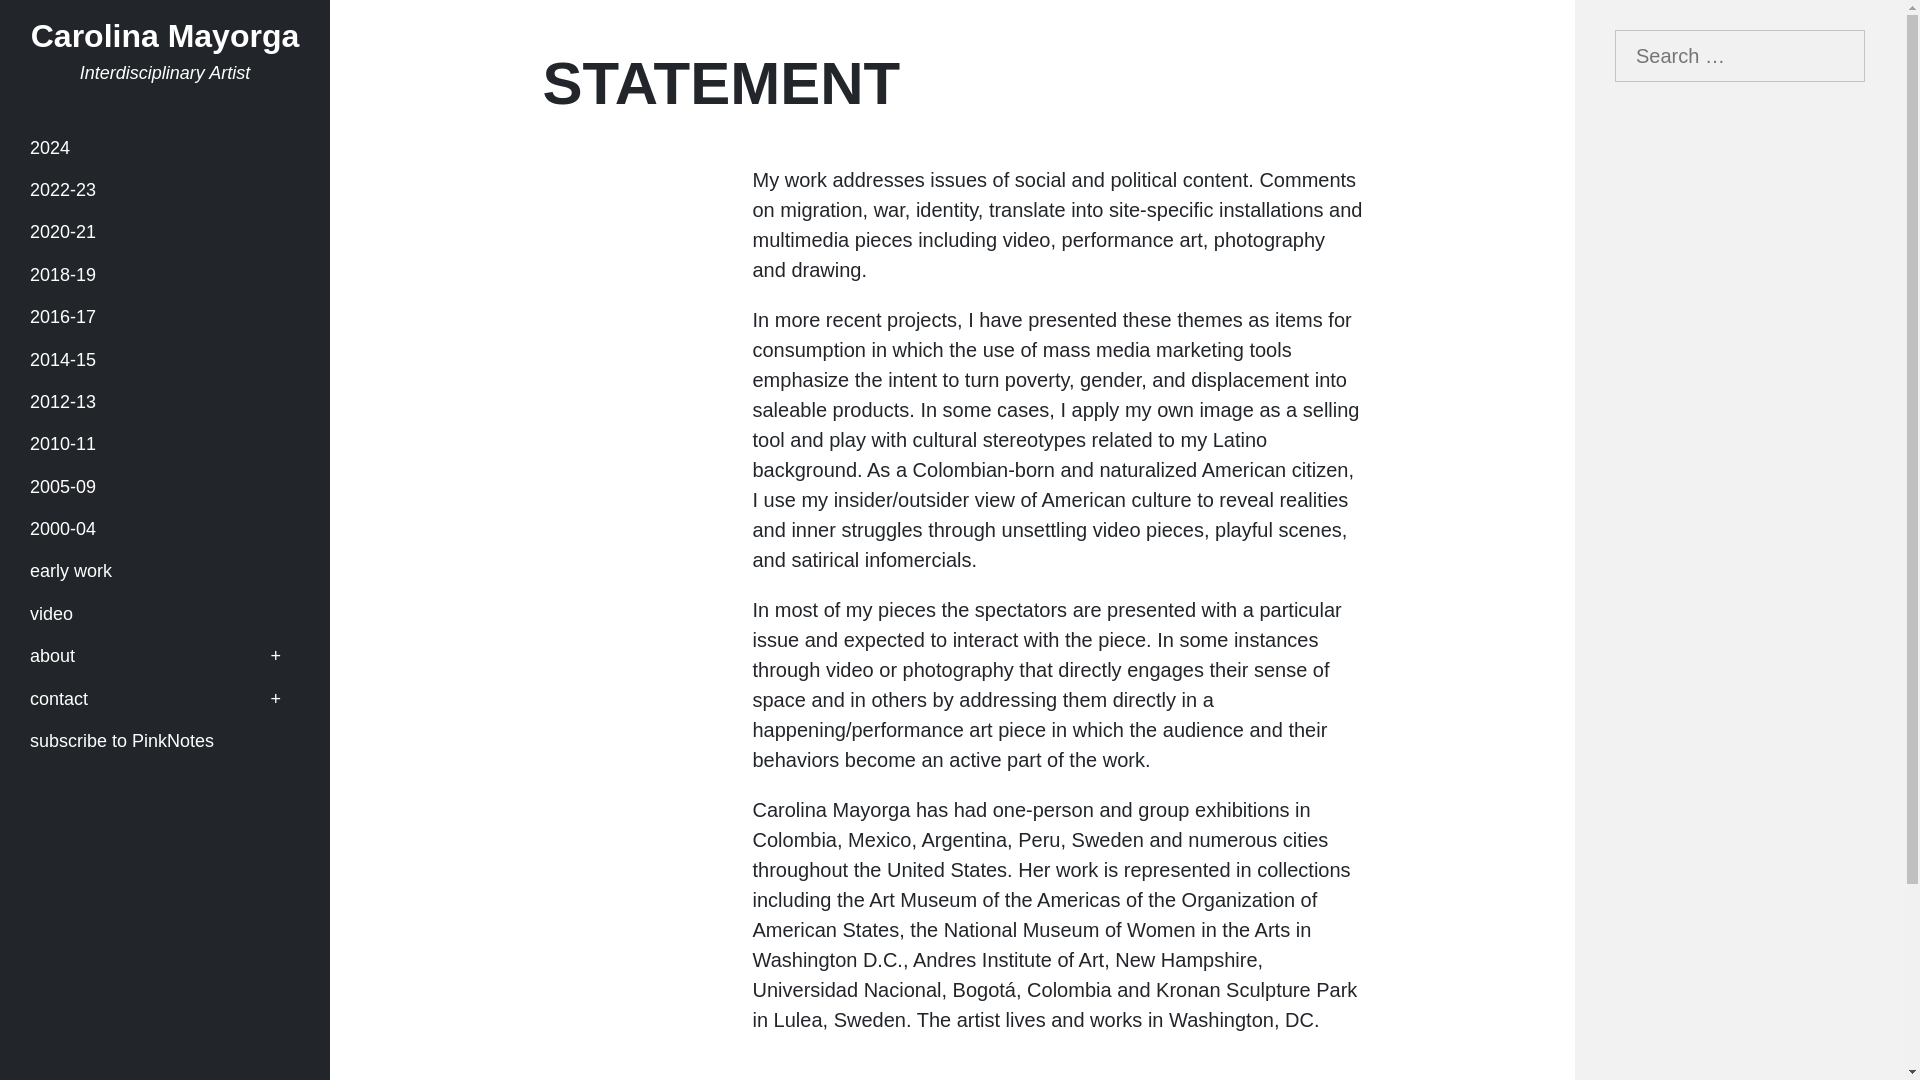 The image size is (1920, 1080). Describe the element at coordinates (43, 18) in the screenshot. I see `Search` at that location.